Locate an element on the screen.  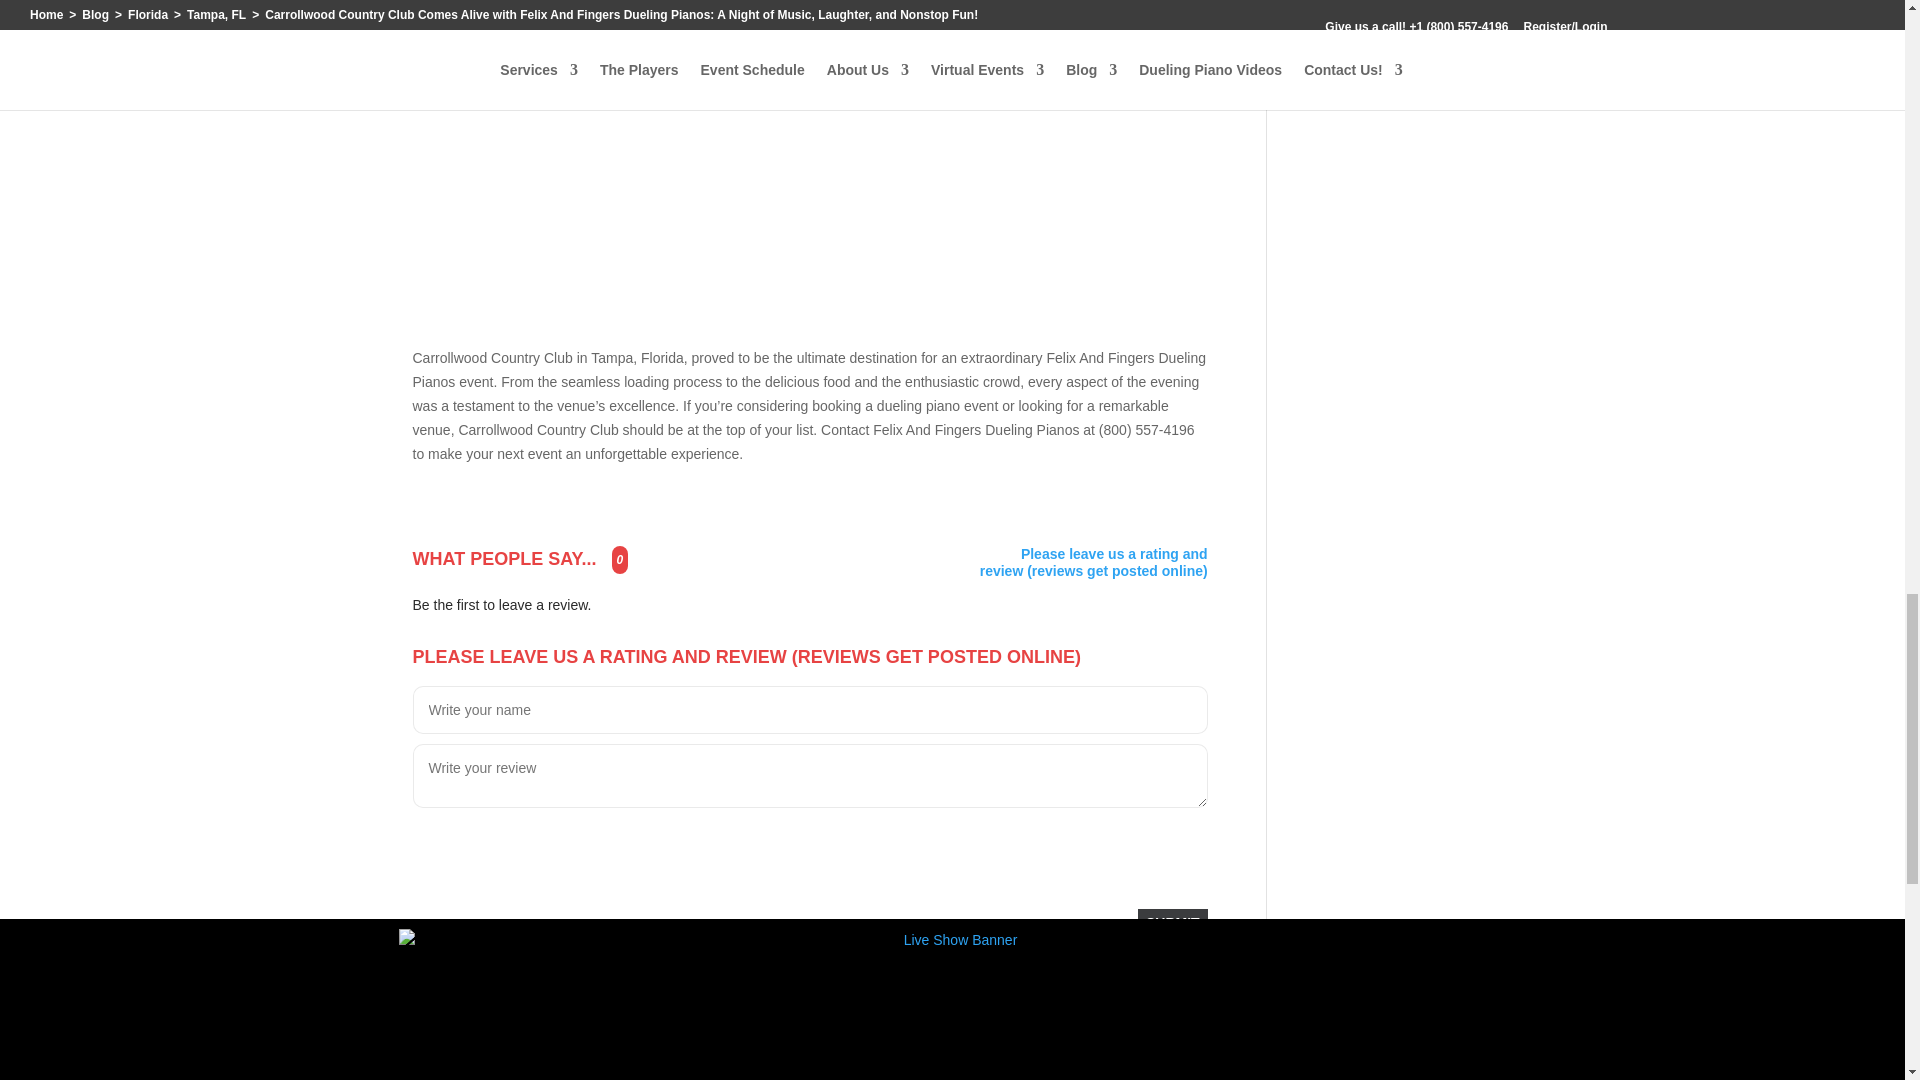
Bringing Visions to Life: An Uptown Chat with Jeremy Rossi is located at coordinates (672, 1045).